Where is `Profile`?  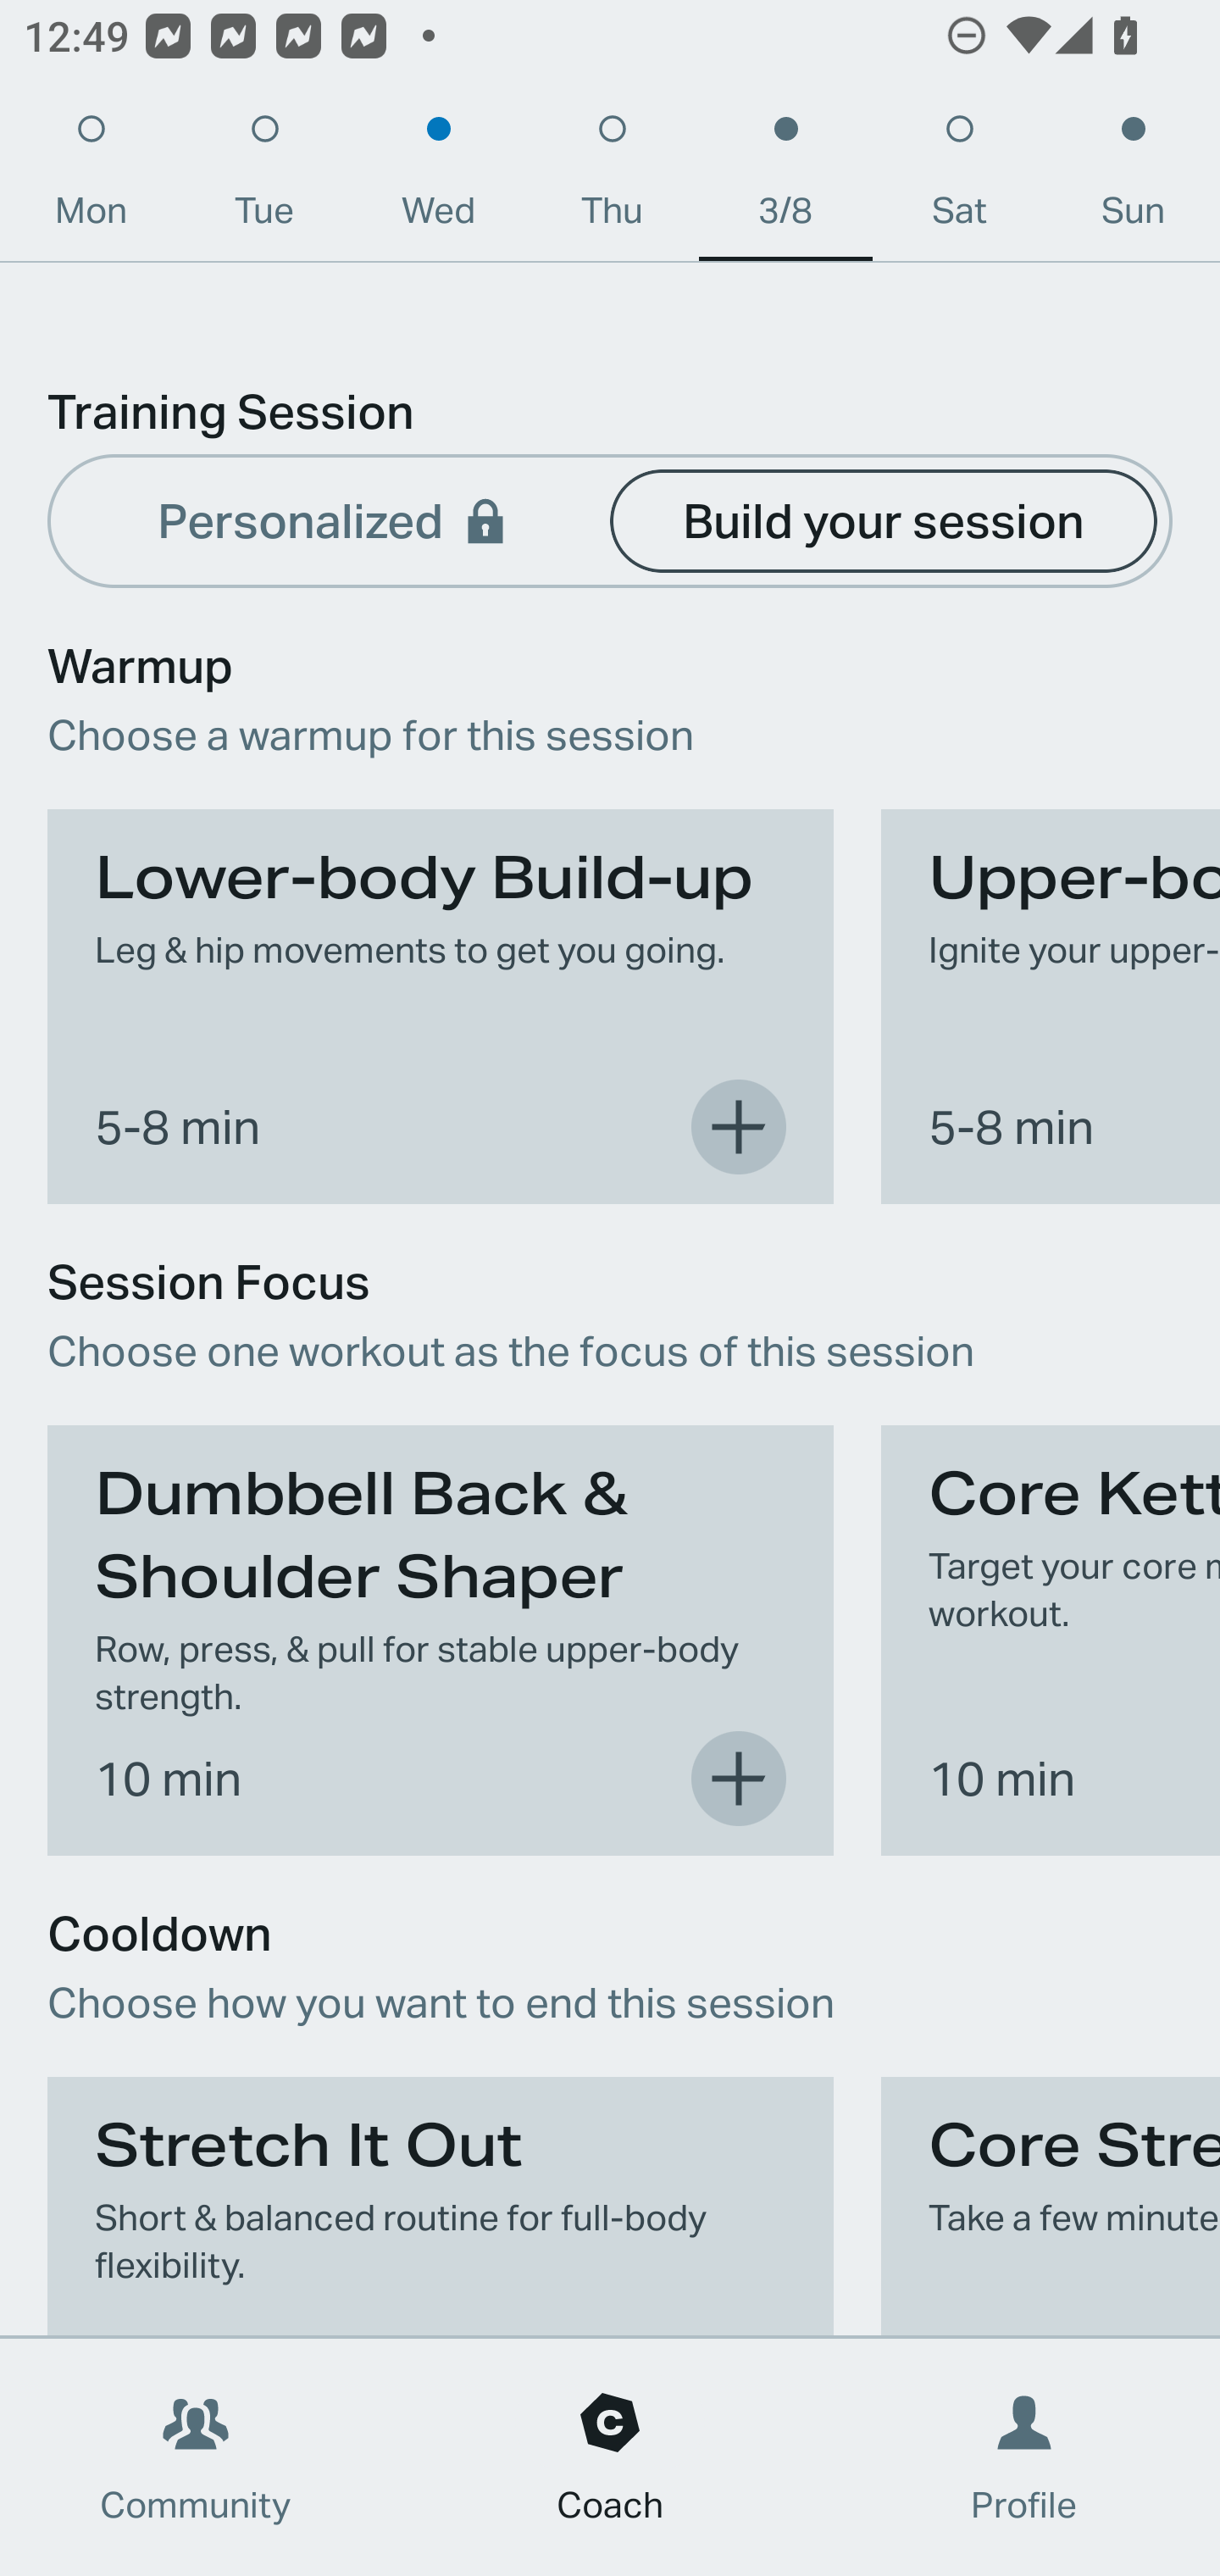
Profile is located at coordinates (1025, 2457).